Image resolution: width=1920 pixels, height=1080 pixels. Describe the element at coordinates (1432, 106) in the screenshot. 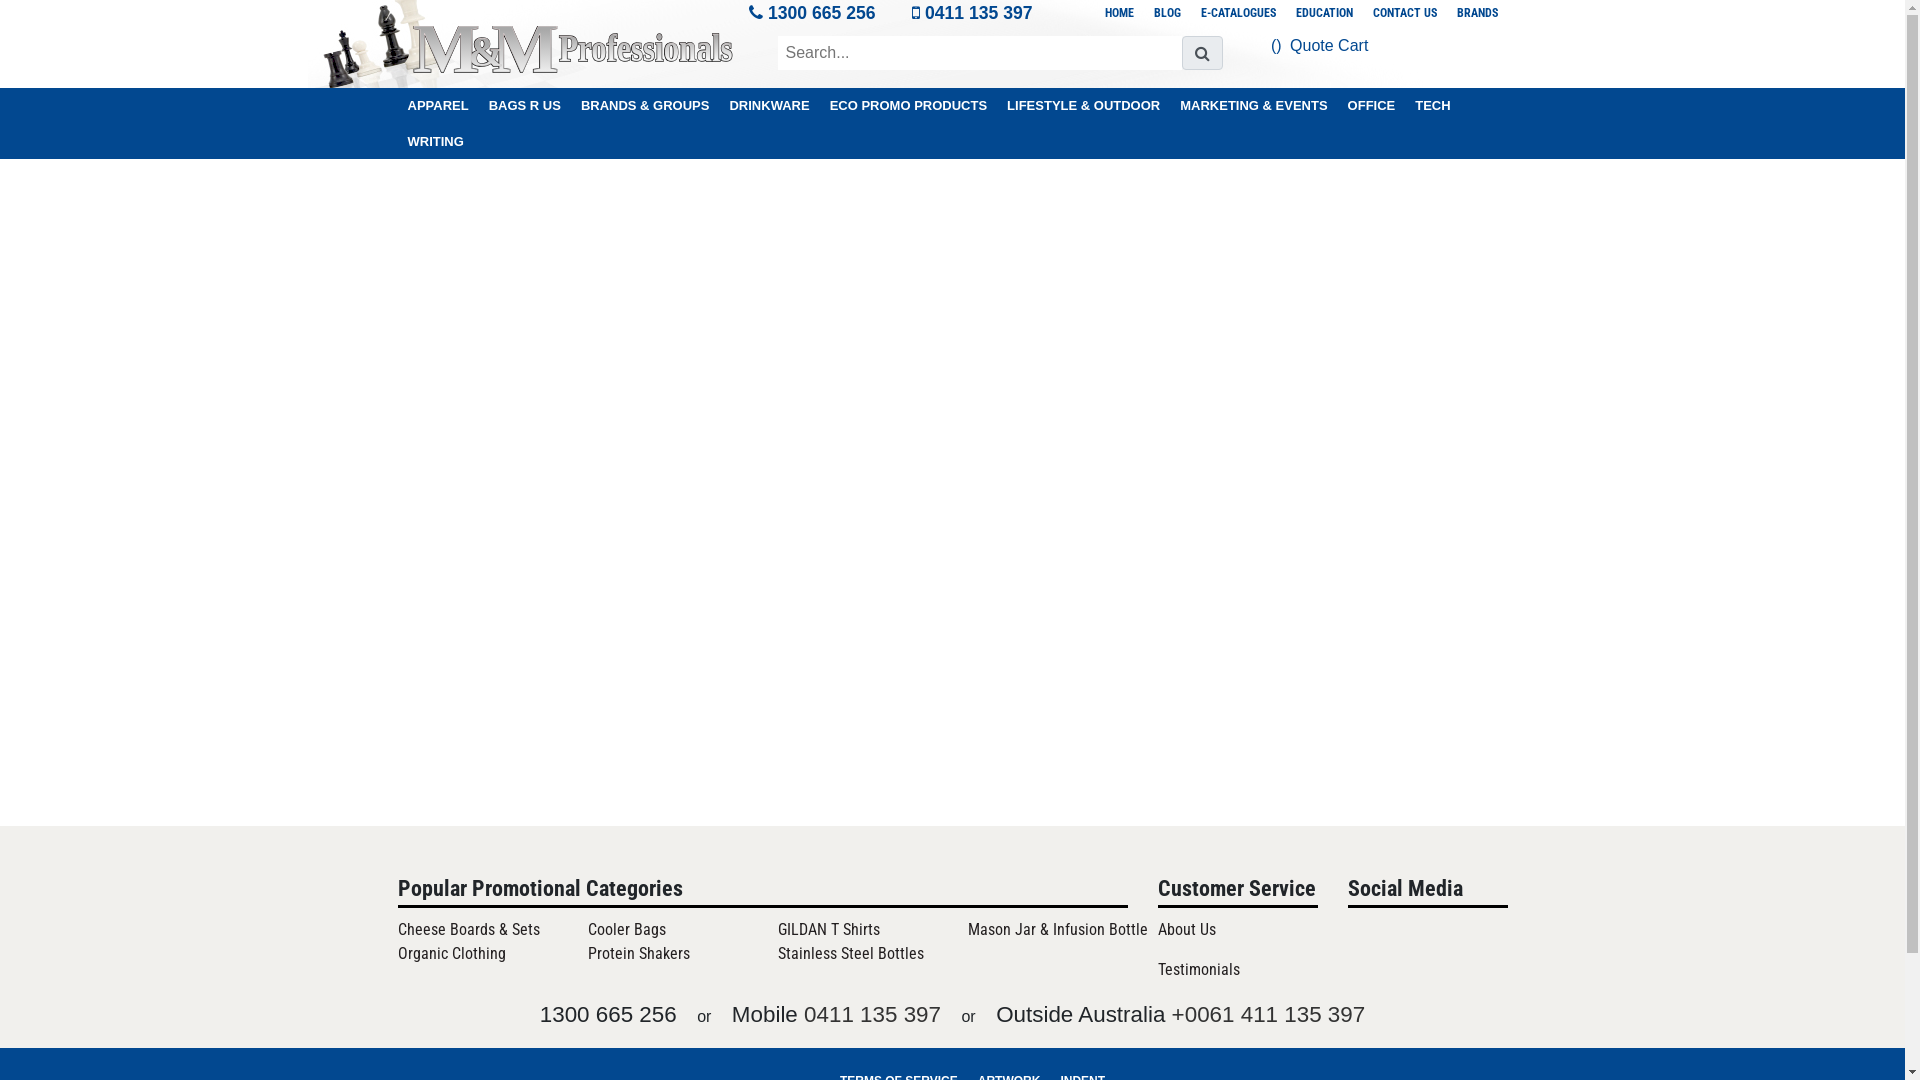

I see `TECH` at that location.